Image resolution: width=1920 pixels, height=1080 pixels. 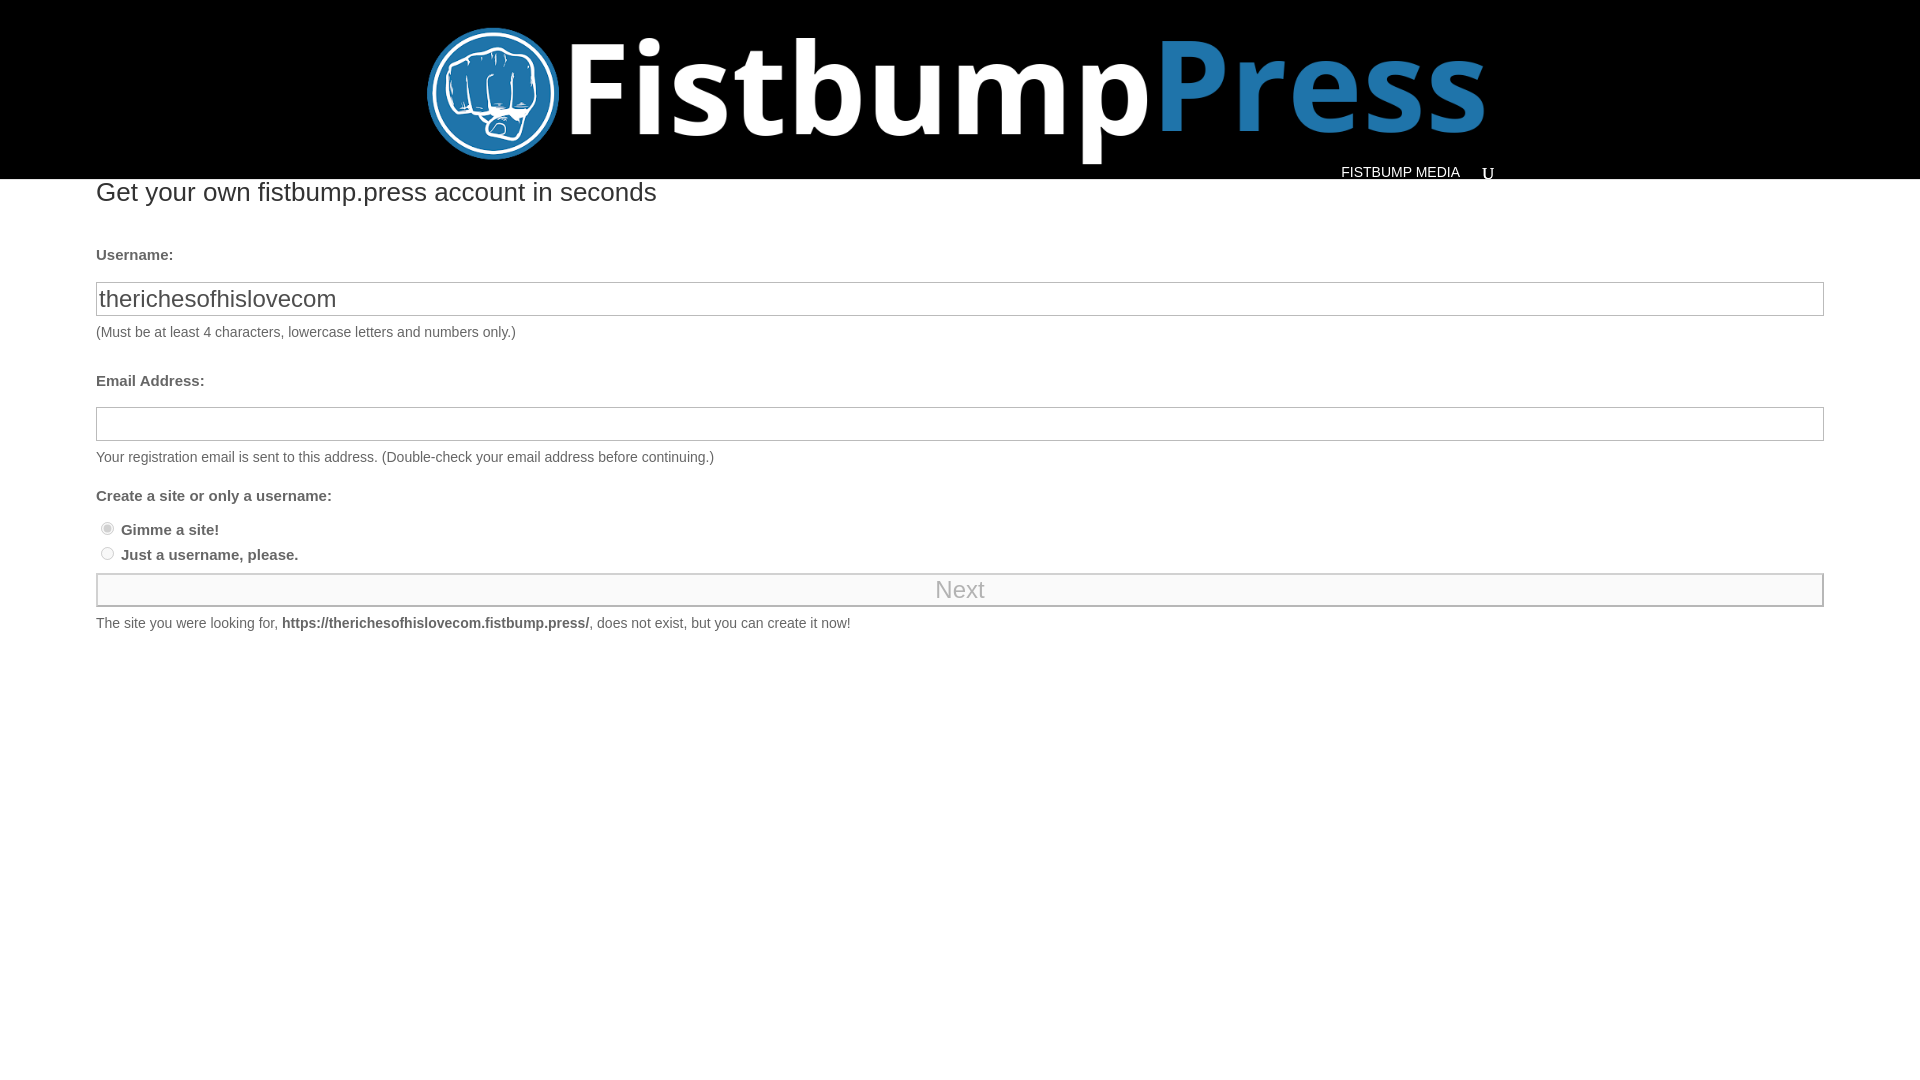 What do you see at coordinates (1400, 172) in the screenshot?
I see `FISTBUMP MEDIA` at bounding box center [1400, 172].